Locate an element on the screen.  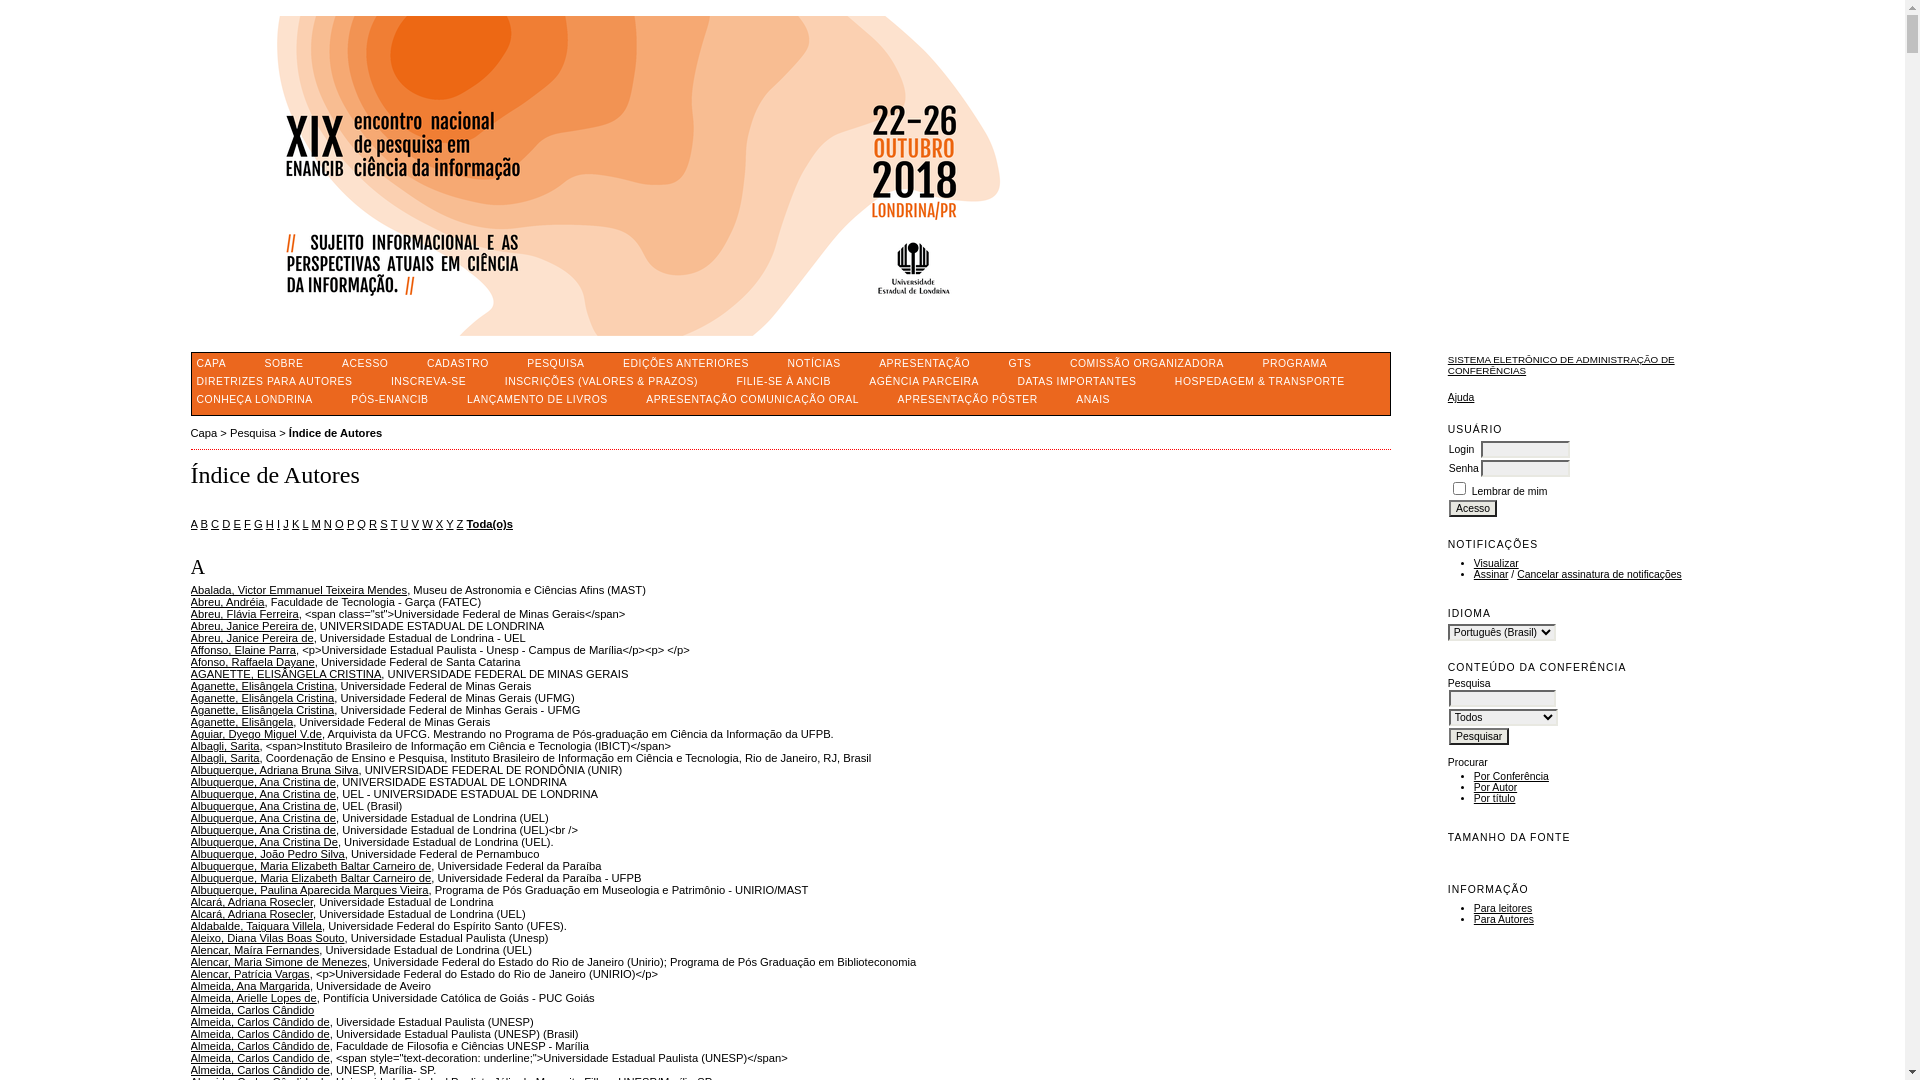
U is located at coordinates (404, 524).